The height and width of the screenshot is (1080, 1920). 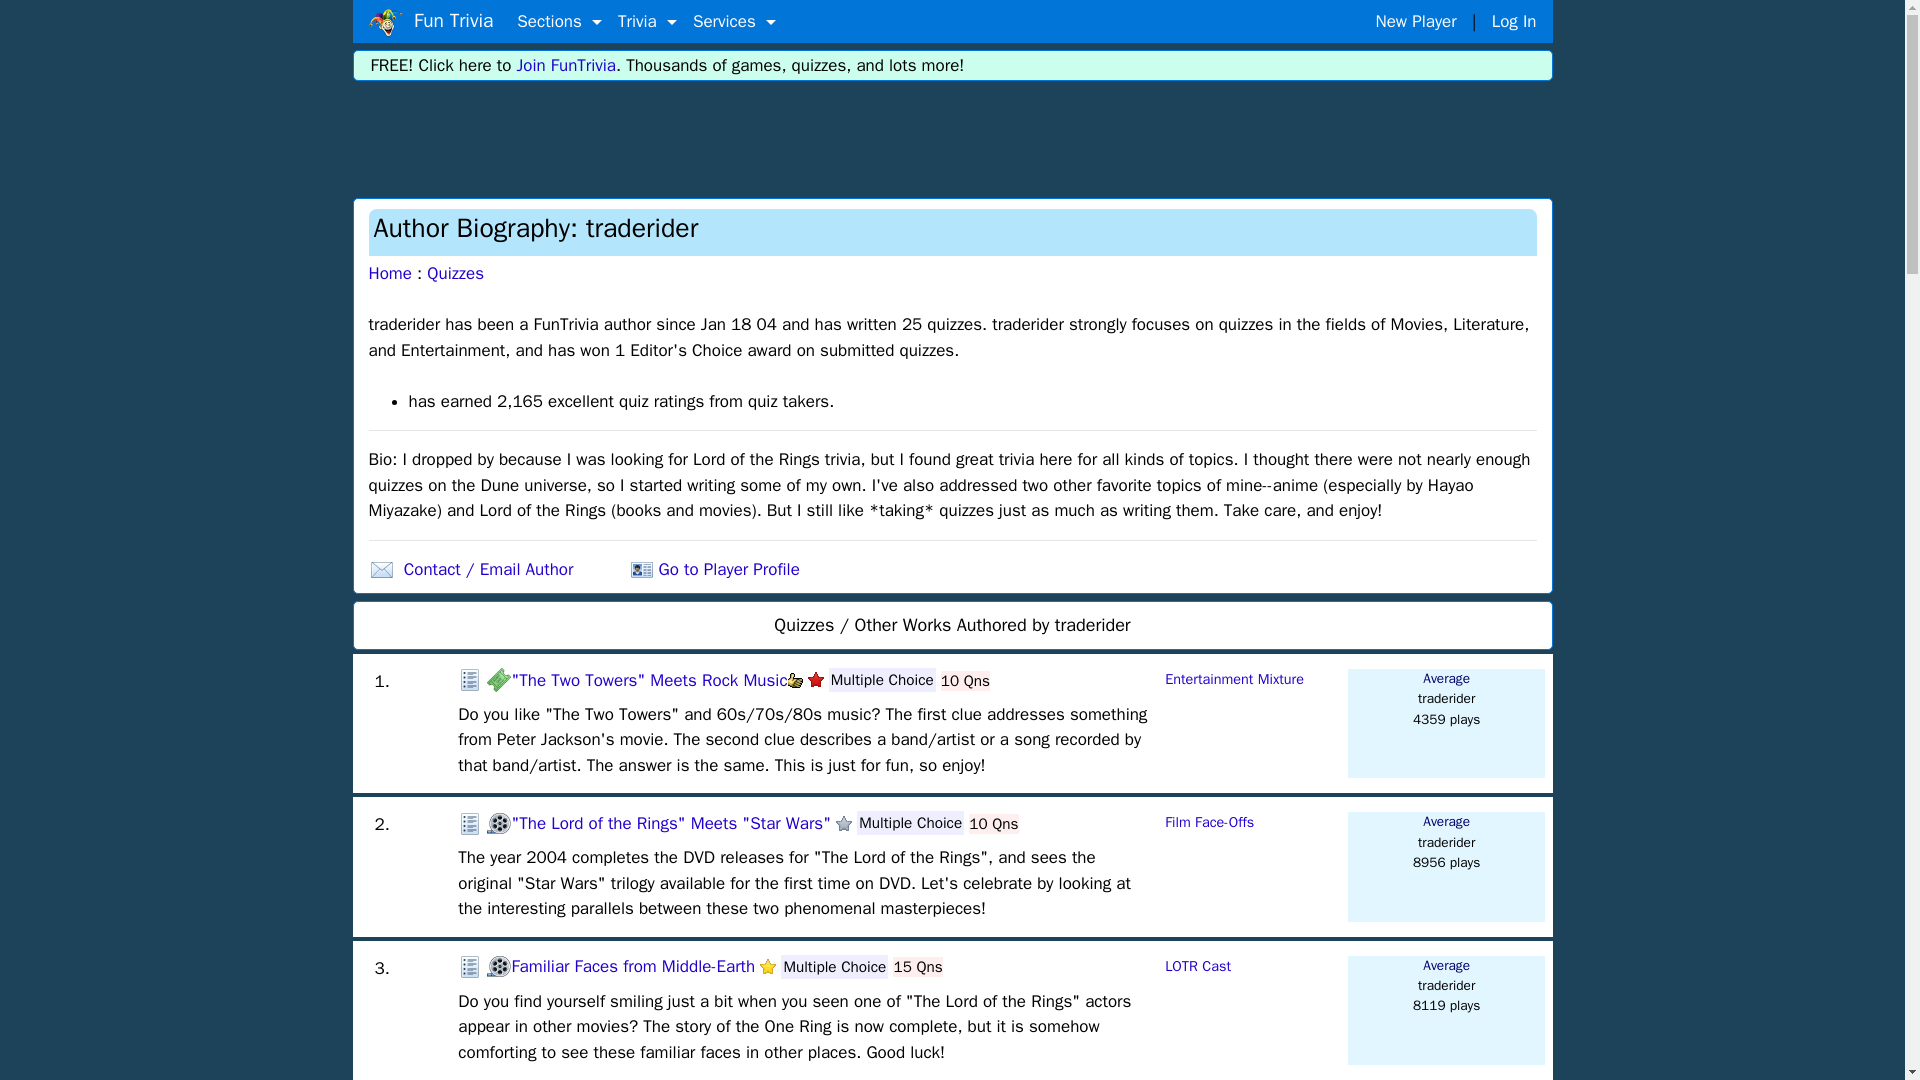 I want to click on Home, so click(x=384, y=22).